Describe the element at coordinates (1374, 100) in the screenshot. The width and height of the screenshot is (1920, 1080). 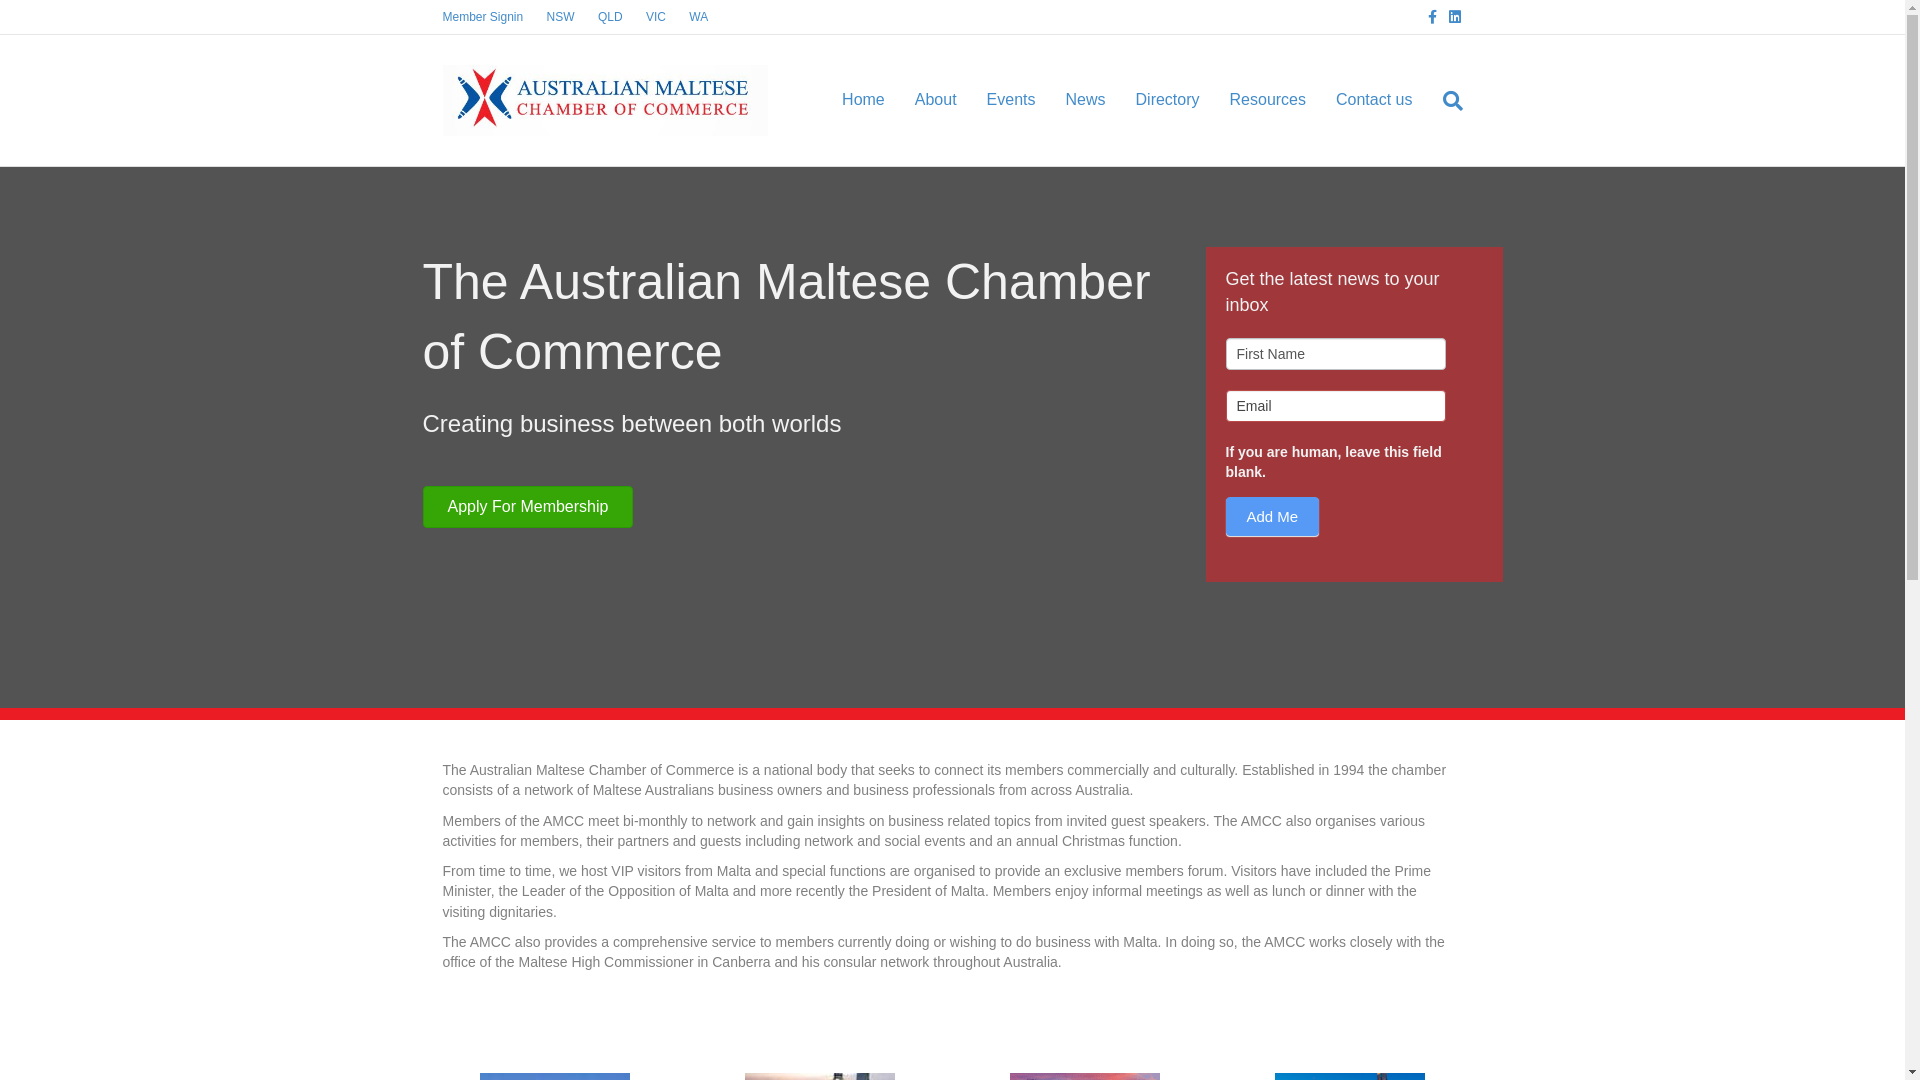
I see `Contact us` at that location.